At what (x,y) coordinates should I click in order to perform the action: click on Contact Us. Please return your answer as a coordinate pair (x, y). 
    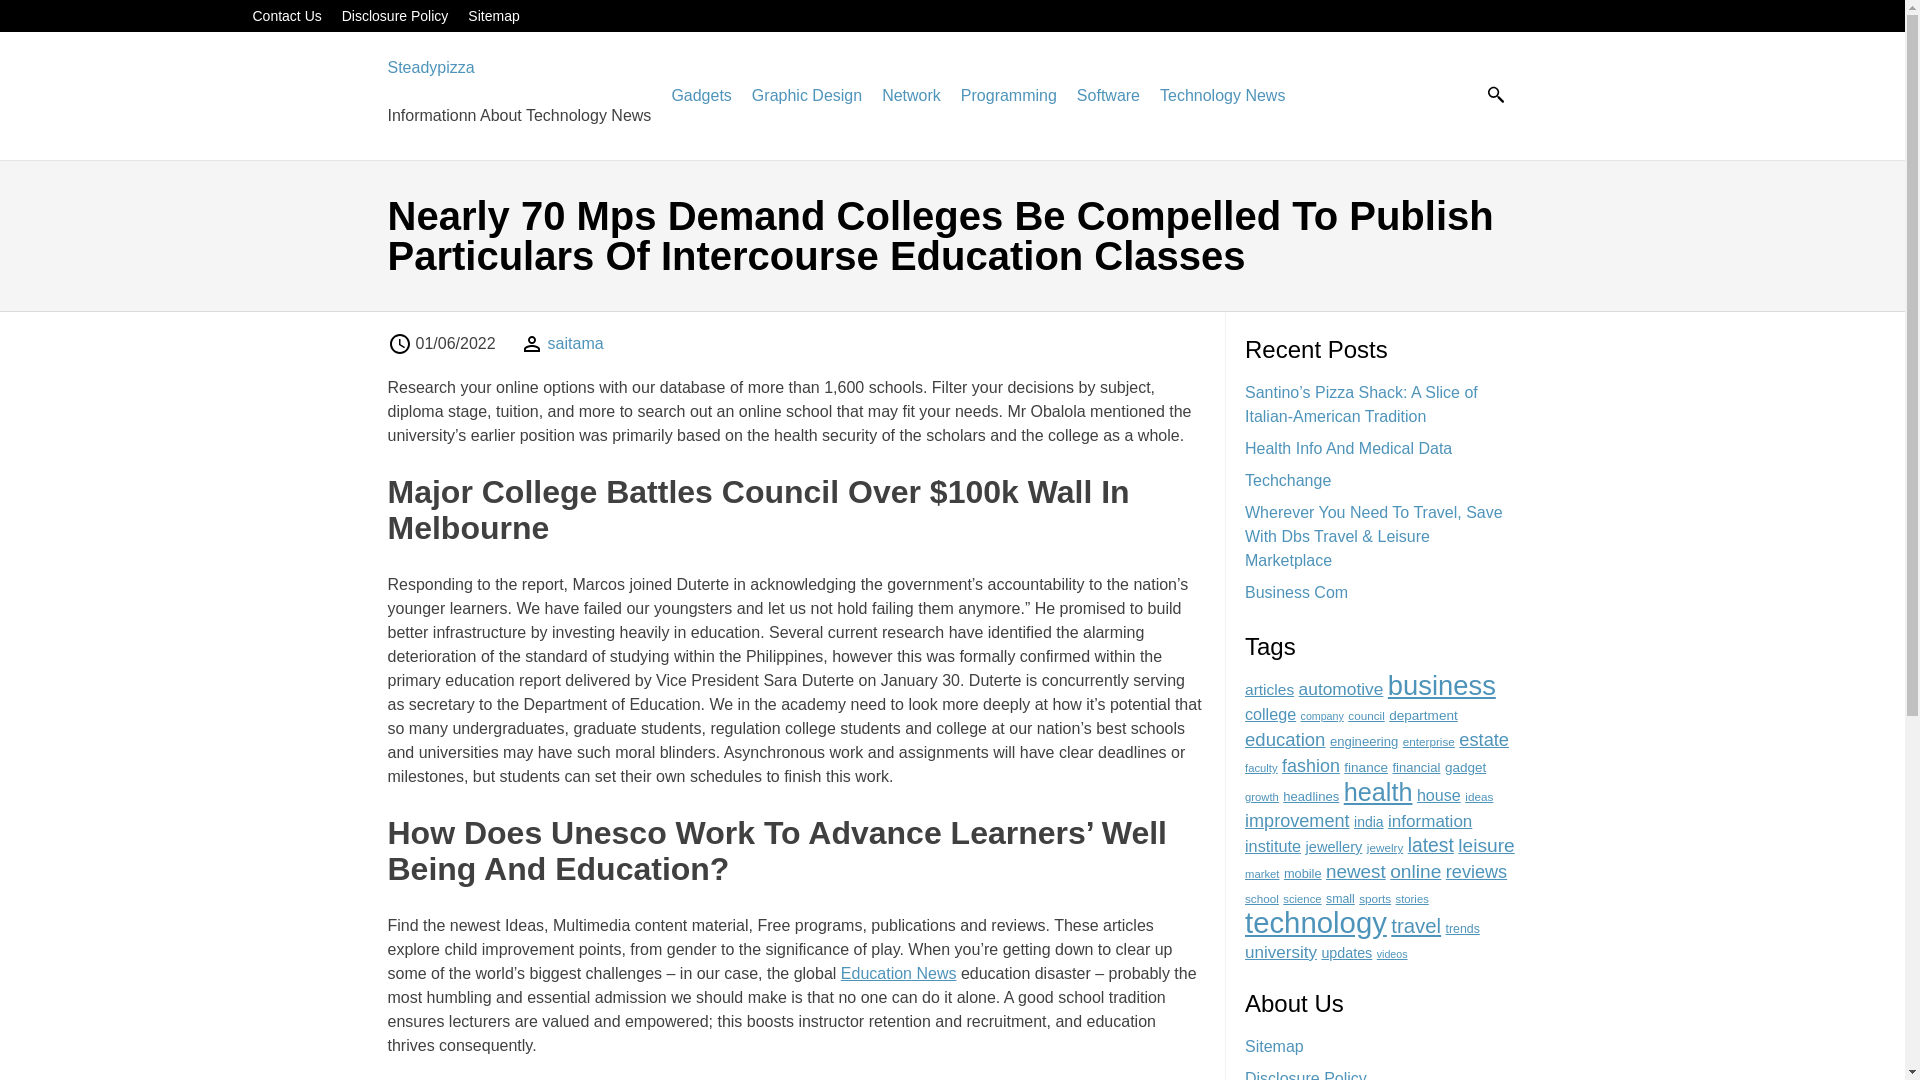
    Looking at the image, I should click on (286, 15).